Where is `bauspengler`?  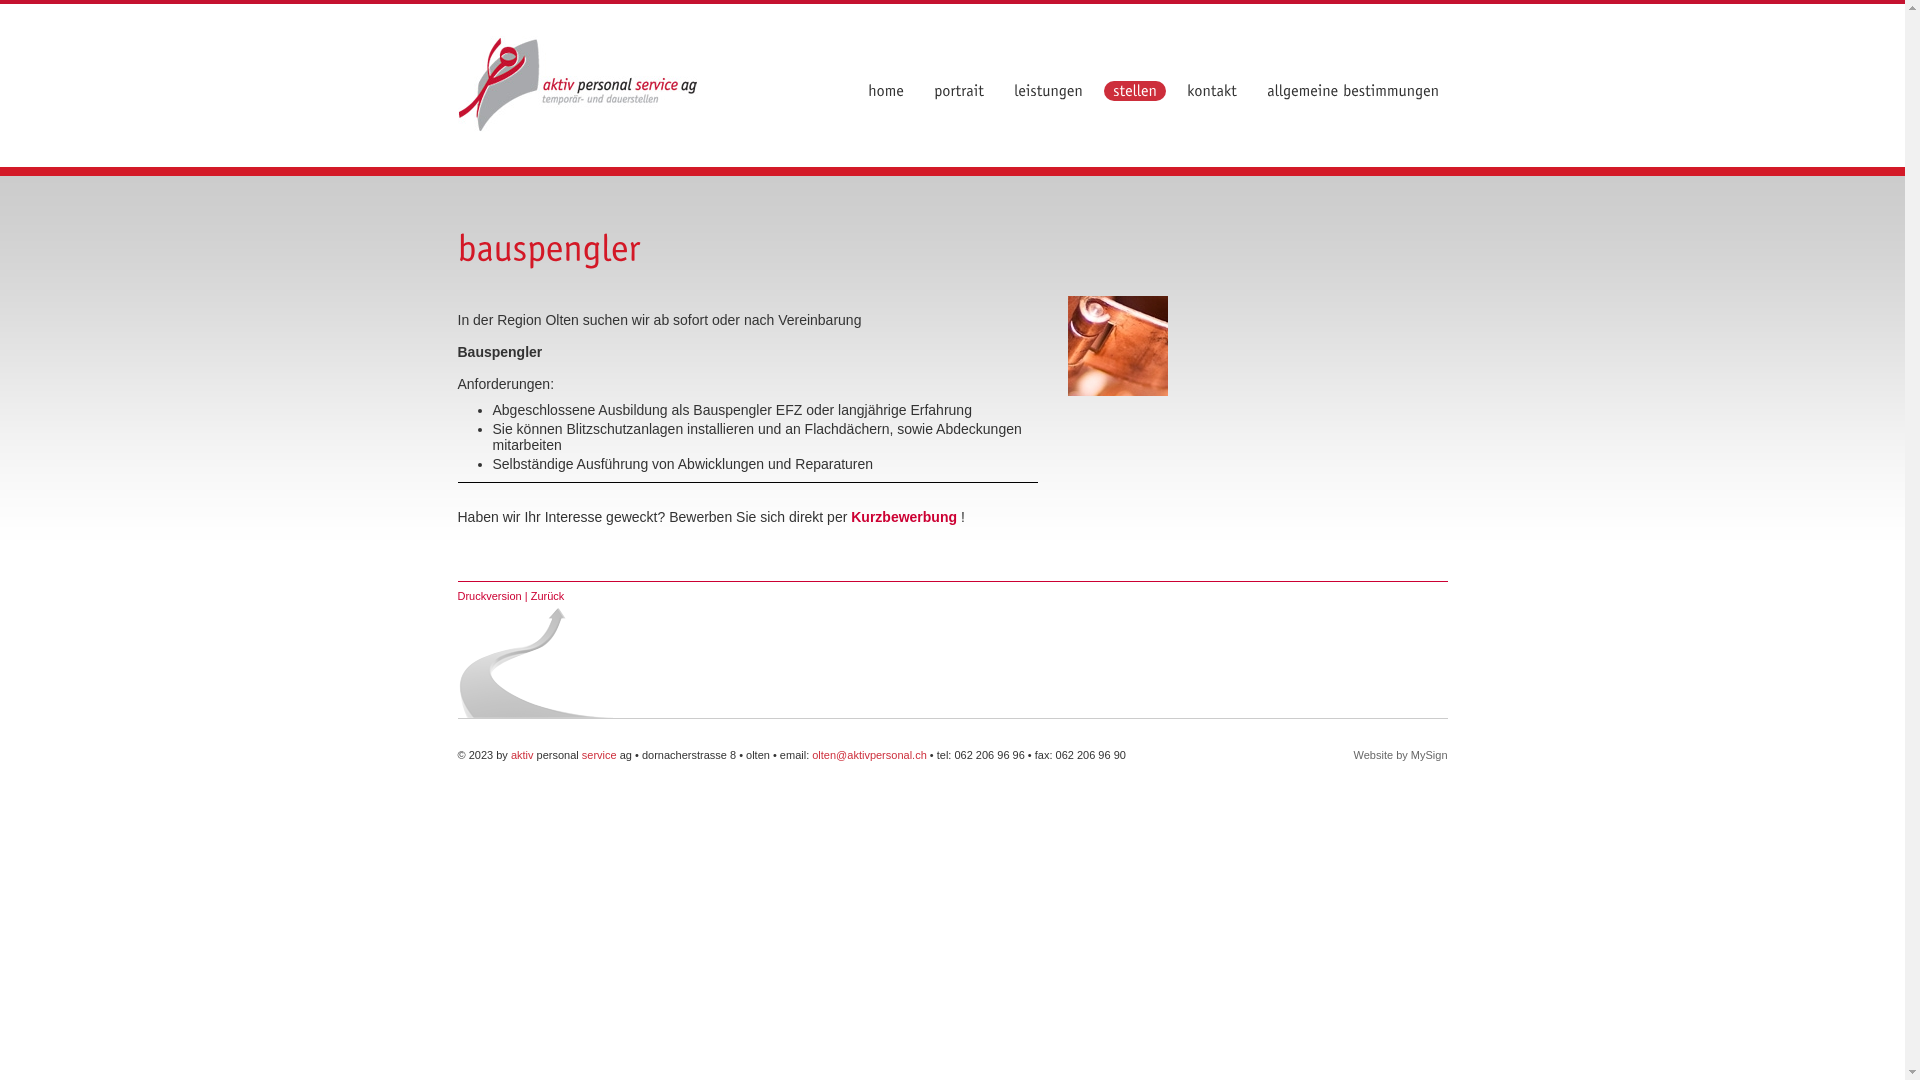 bauspengler is located at coordinates (1118, 346).